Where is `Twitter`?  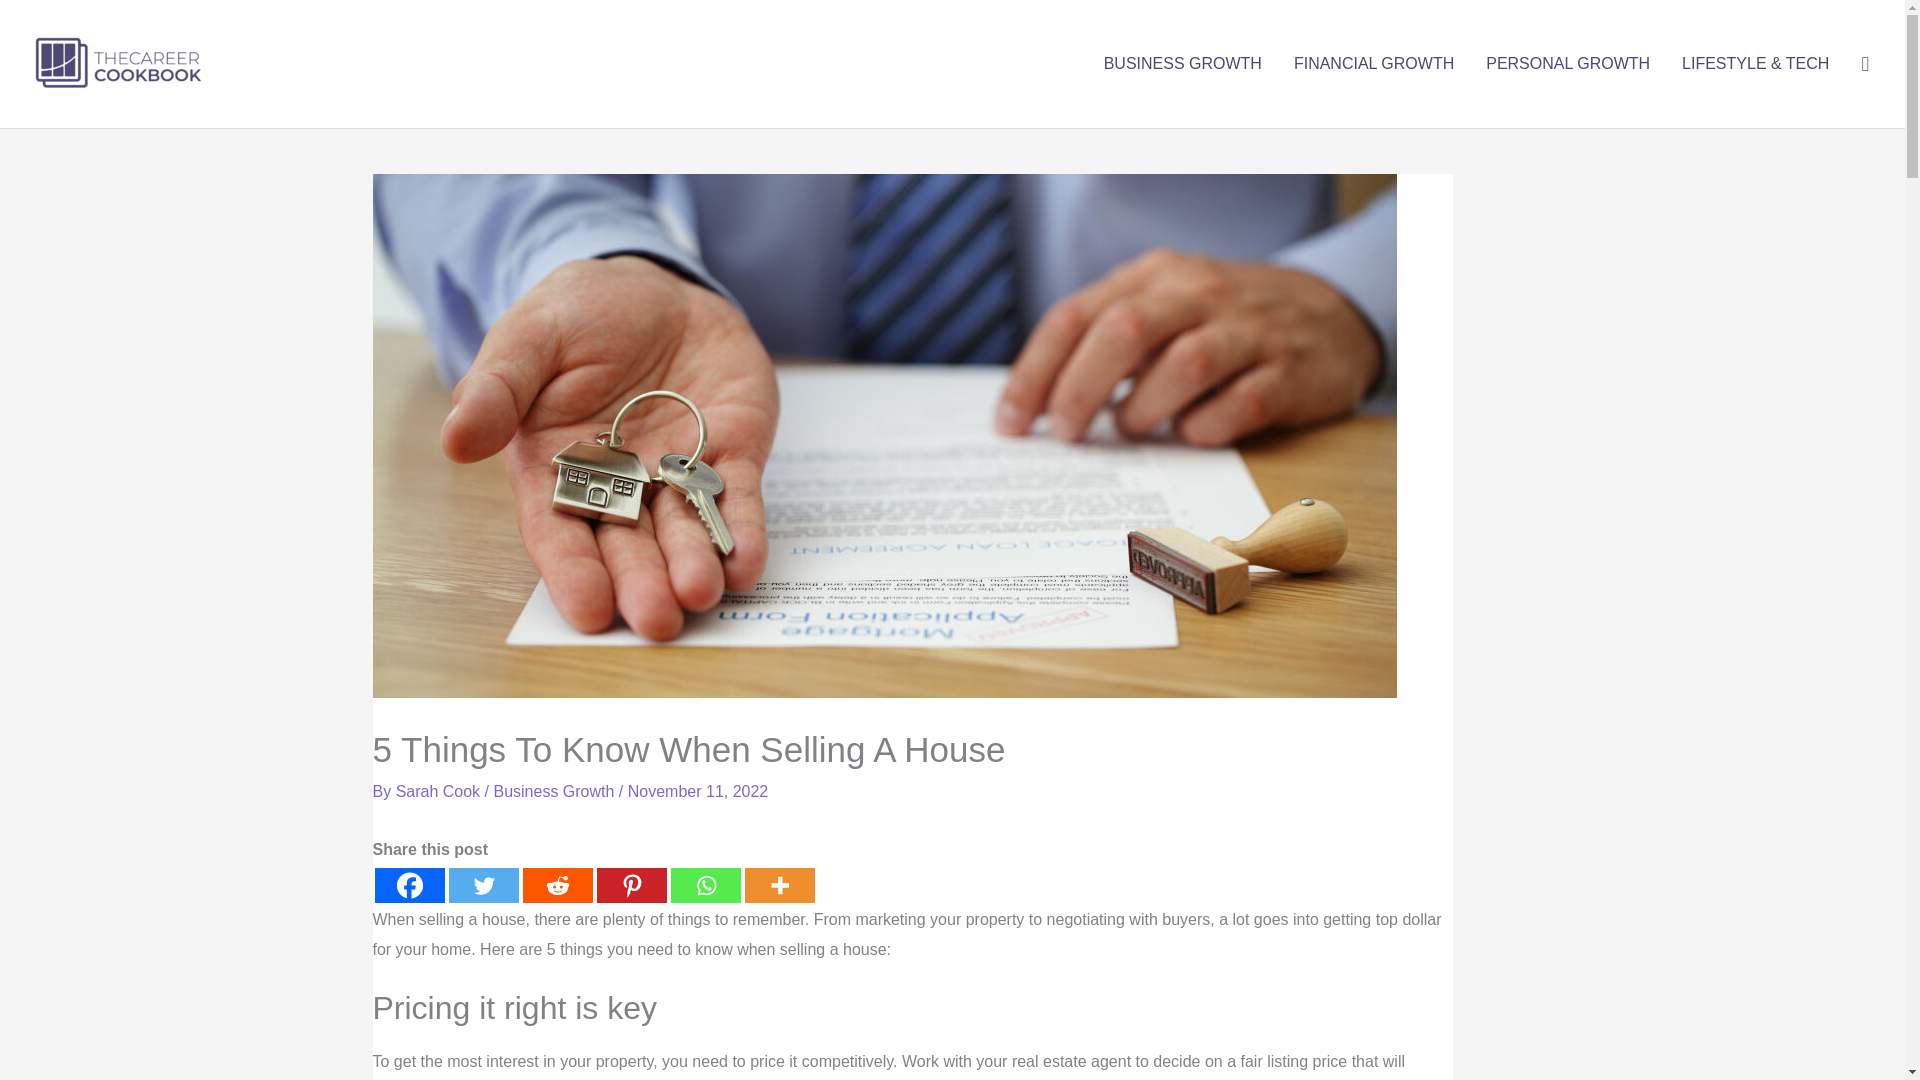 Twitter is located at coordinates (482, 885).